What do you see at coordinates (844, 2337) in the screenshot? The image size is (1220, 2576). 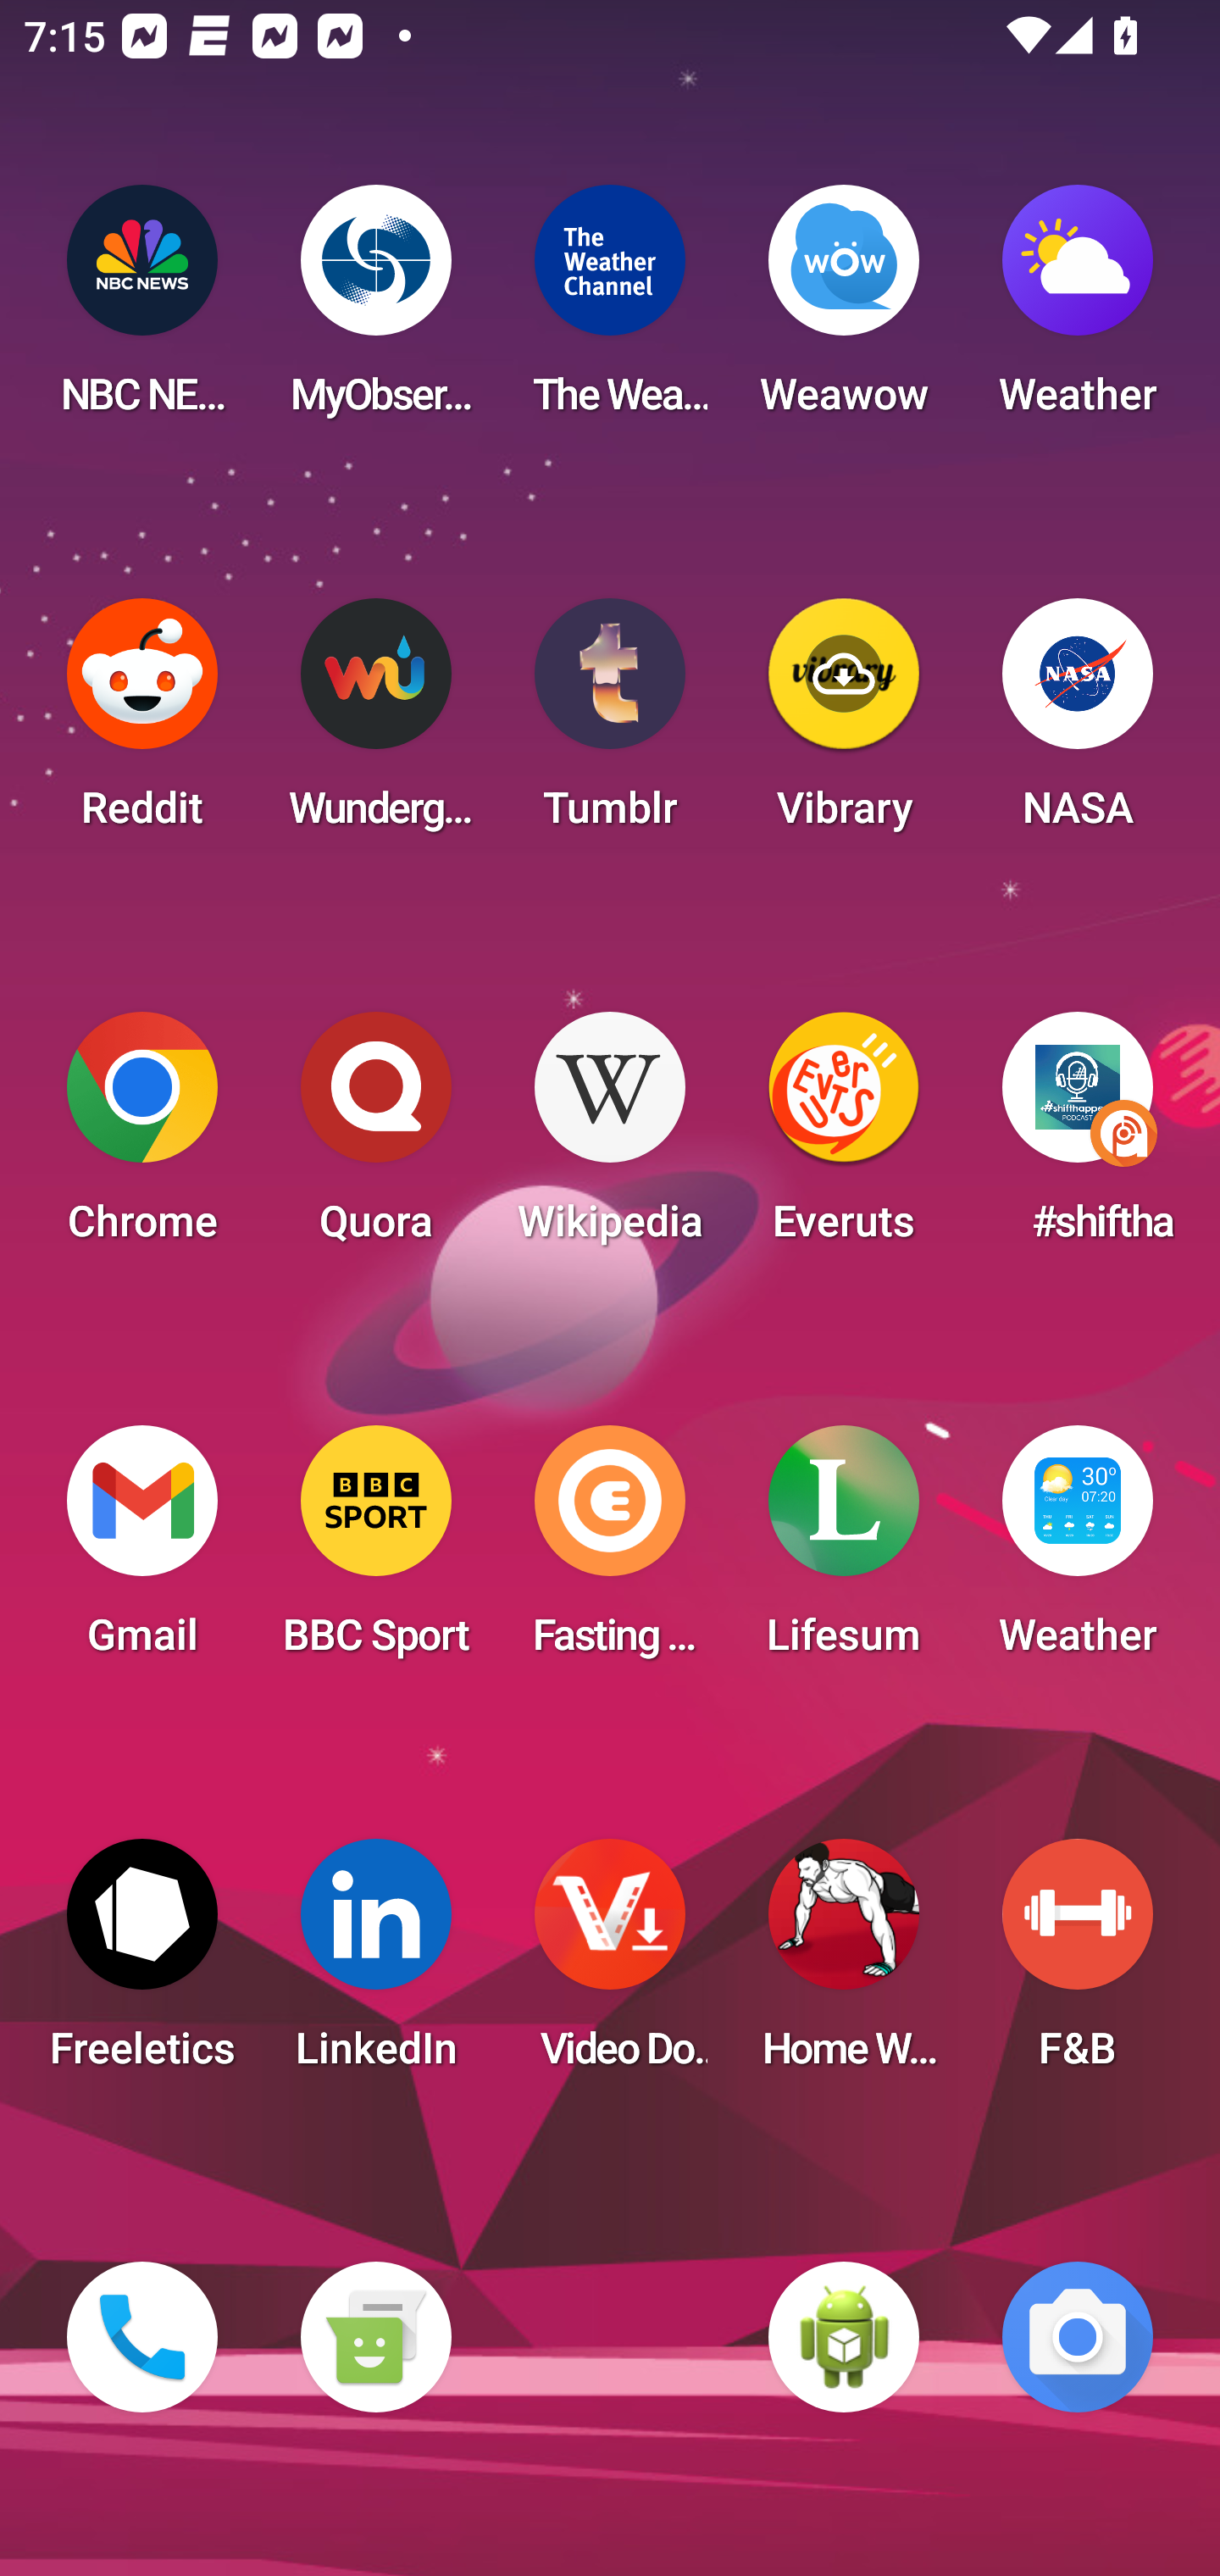 I see `WebView Browser Tester` at bounding box center [844, 2337].